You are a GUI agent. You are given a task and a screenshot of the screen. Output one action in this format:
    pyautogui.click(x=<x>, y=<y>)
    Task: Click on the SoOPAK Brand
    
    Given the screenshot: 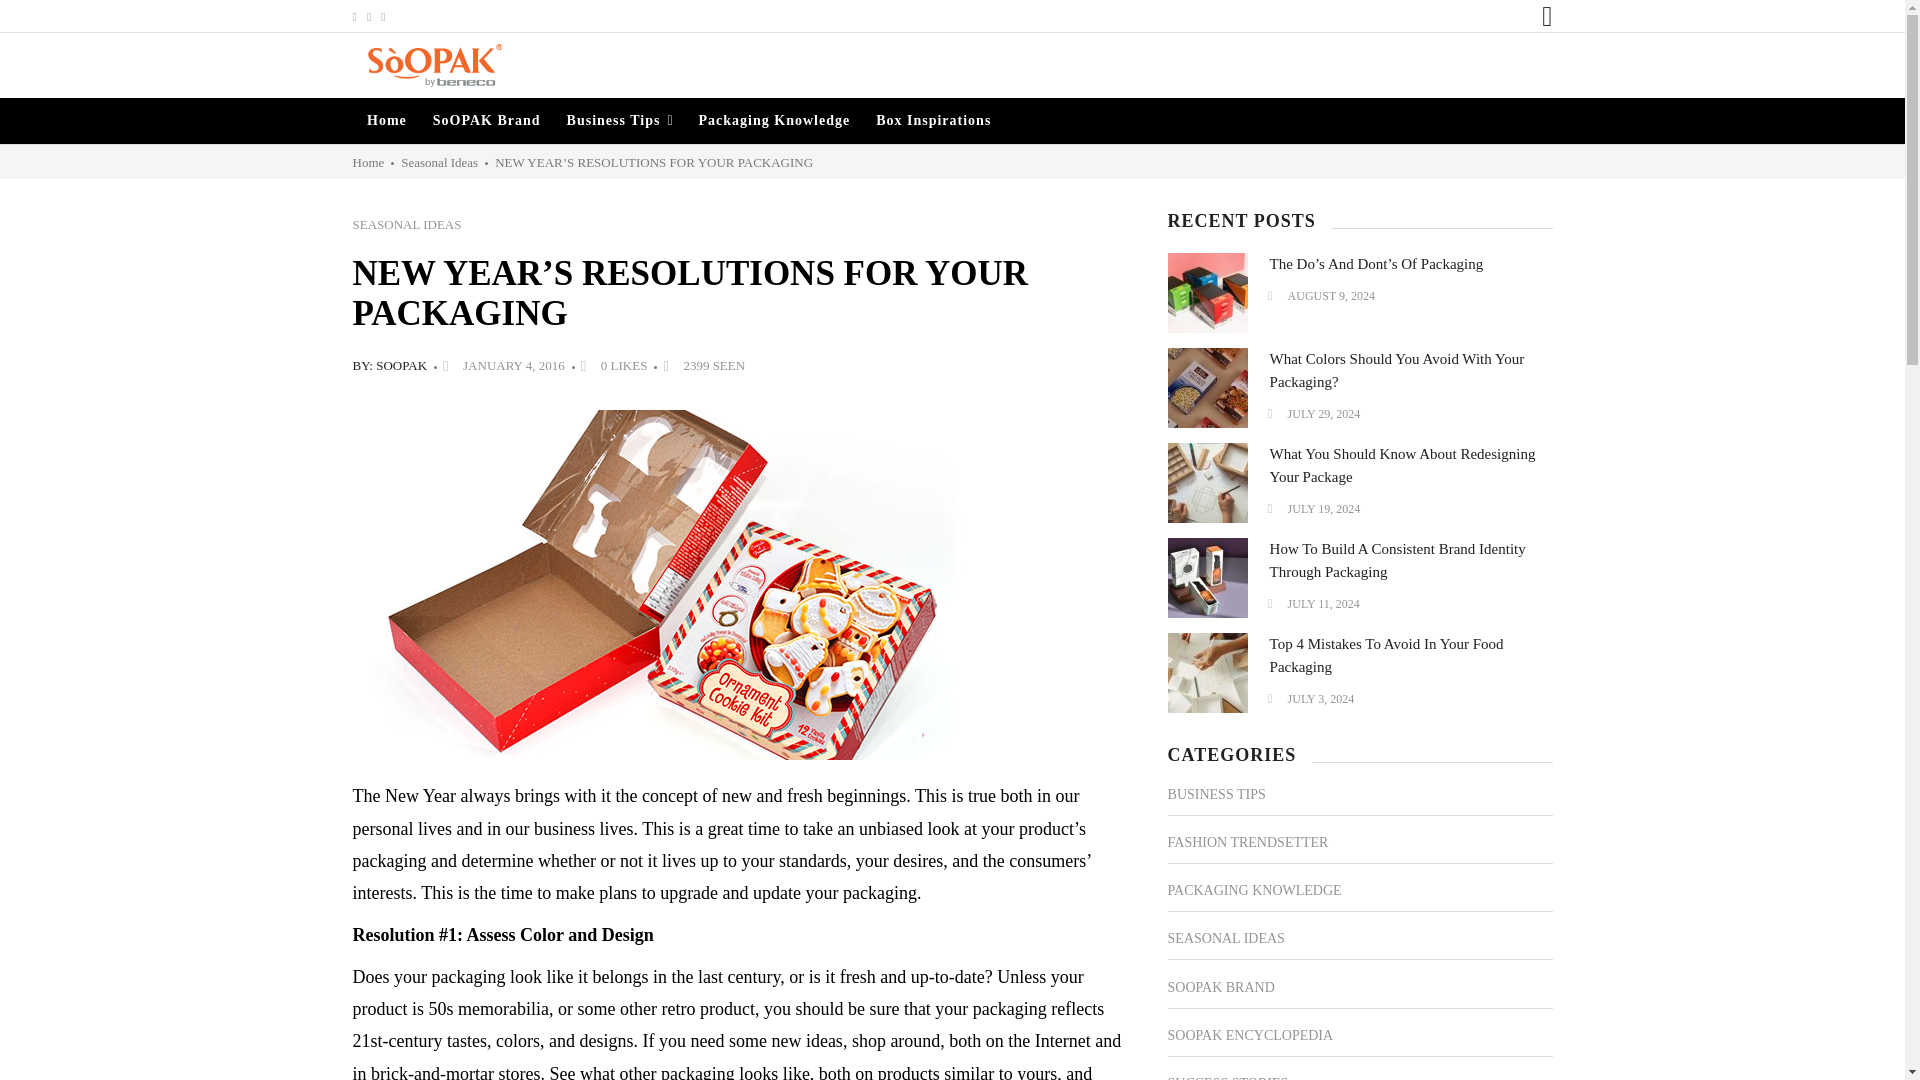 What is the action you would take?
    pyautogui.click(x=487, y=120)
    